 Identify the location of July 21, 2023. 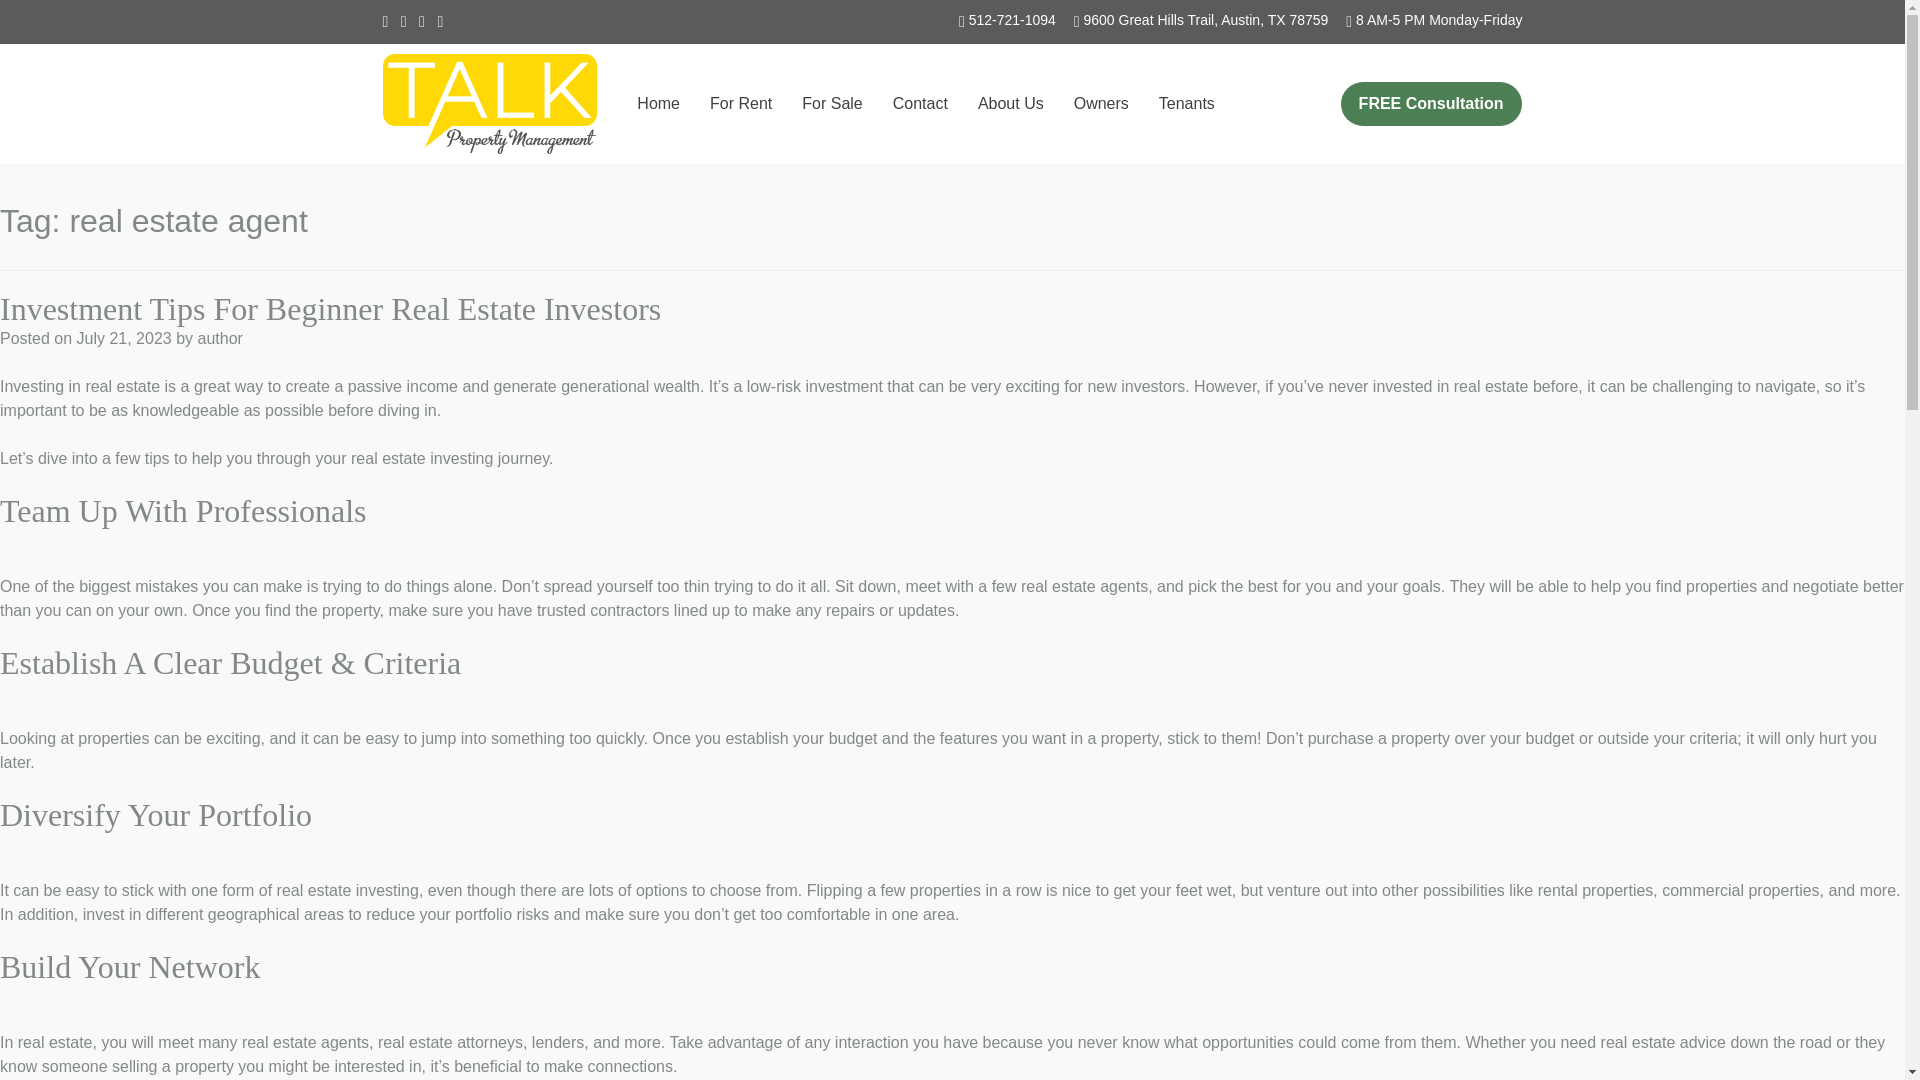
(123, 338).